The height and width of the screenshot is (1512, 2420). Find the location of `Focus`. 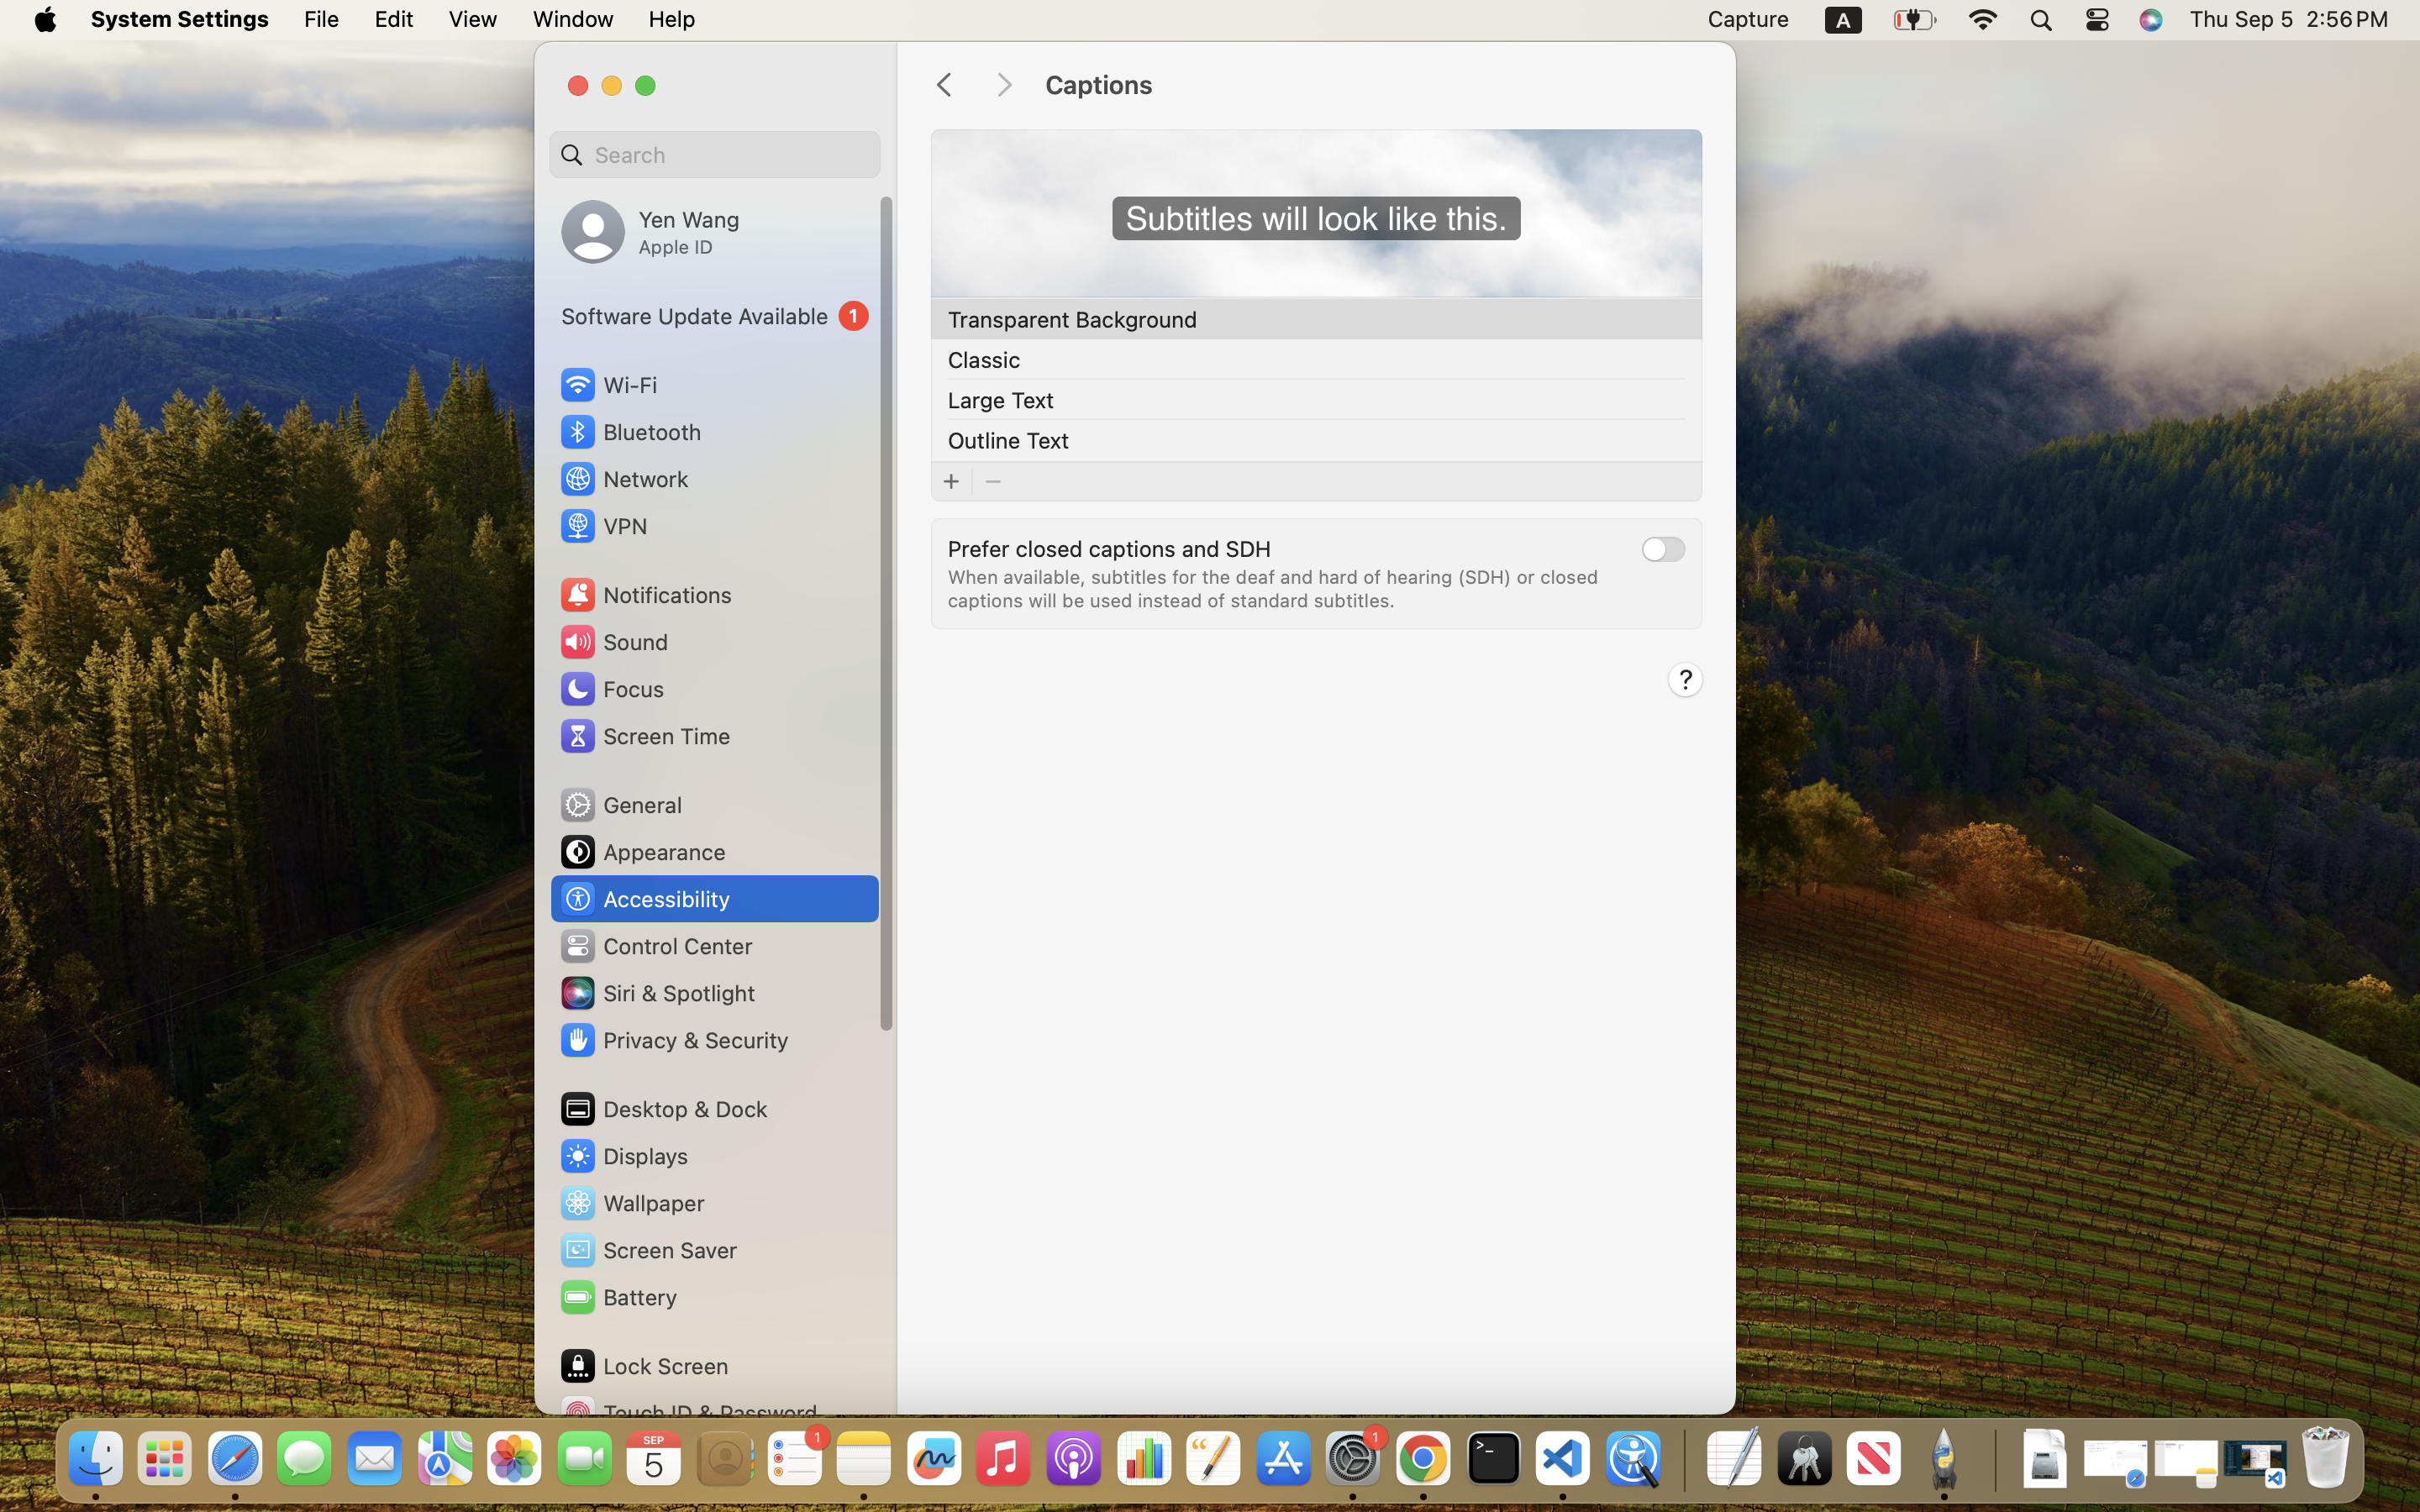

Focus is located at coordinates (611, 689).